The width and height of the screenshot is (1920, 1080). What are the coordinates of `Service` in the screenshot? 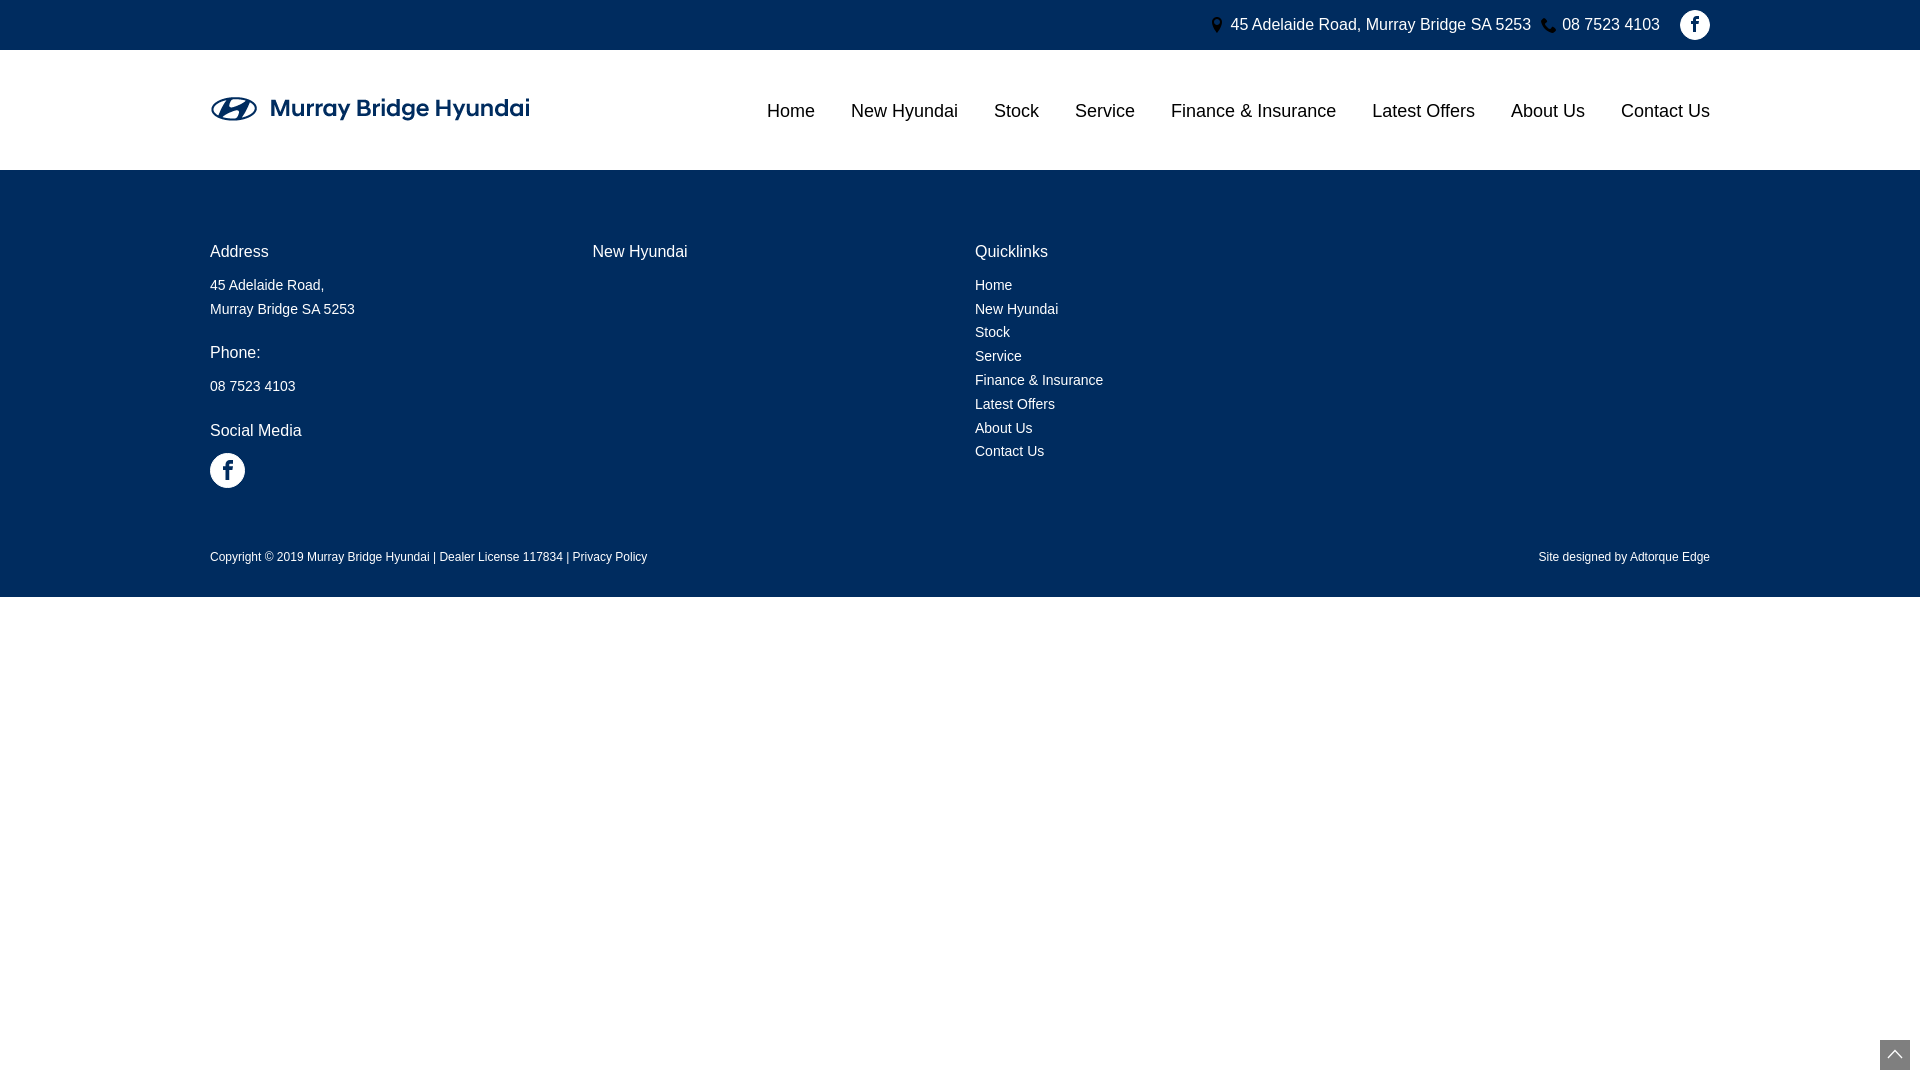 It's located at (1105, 109).